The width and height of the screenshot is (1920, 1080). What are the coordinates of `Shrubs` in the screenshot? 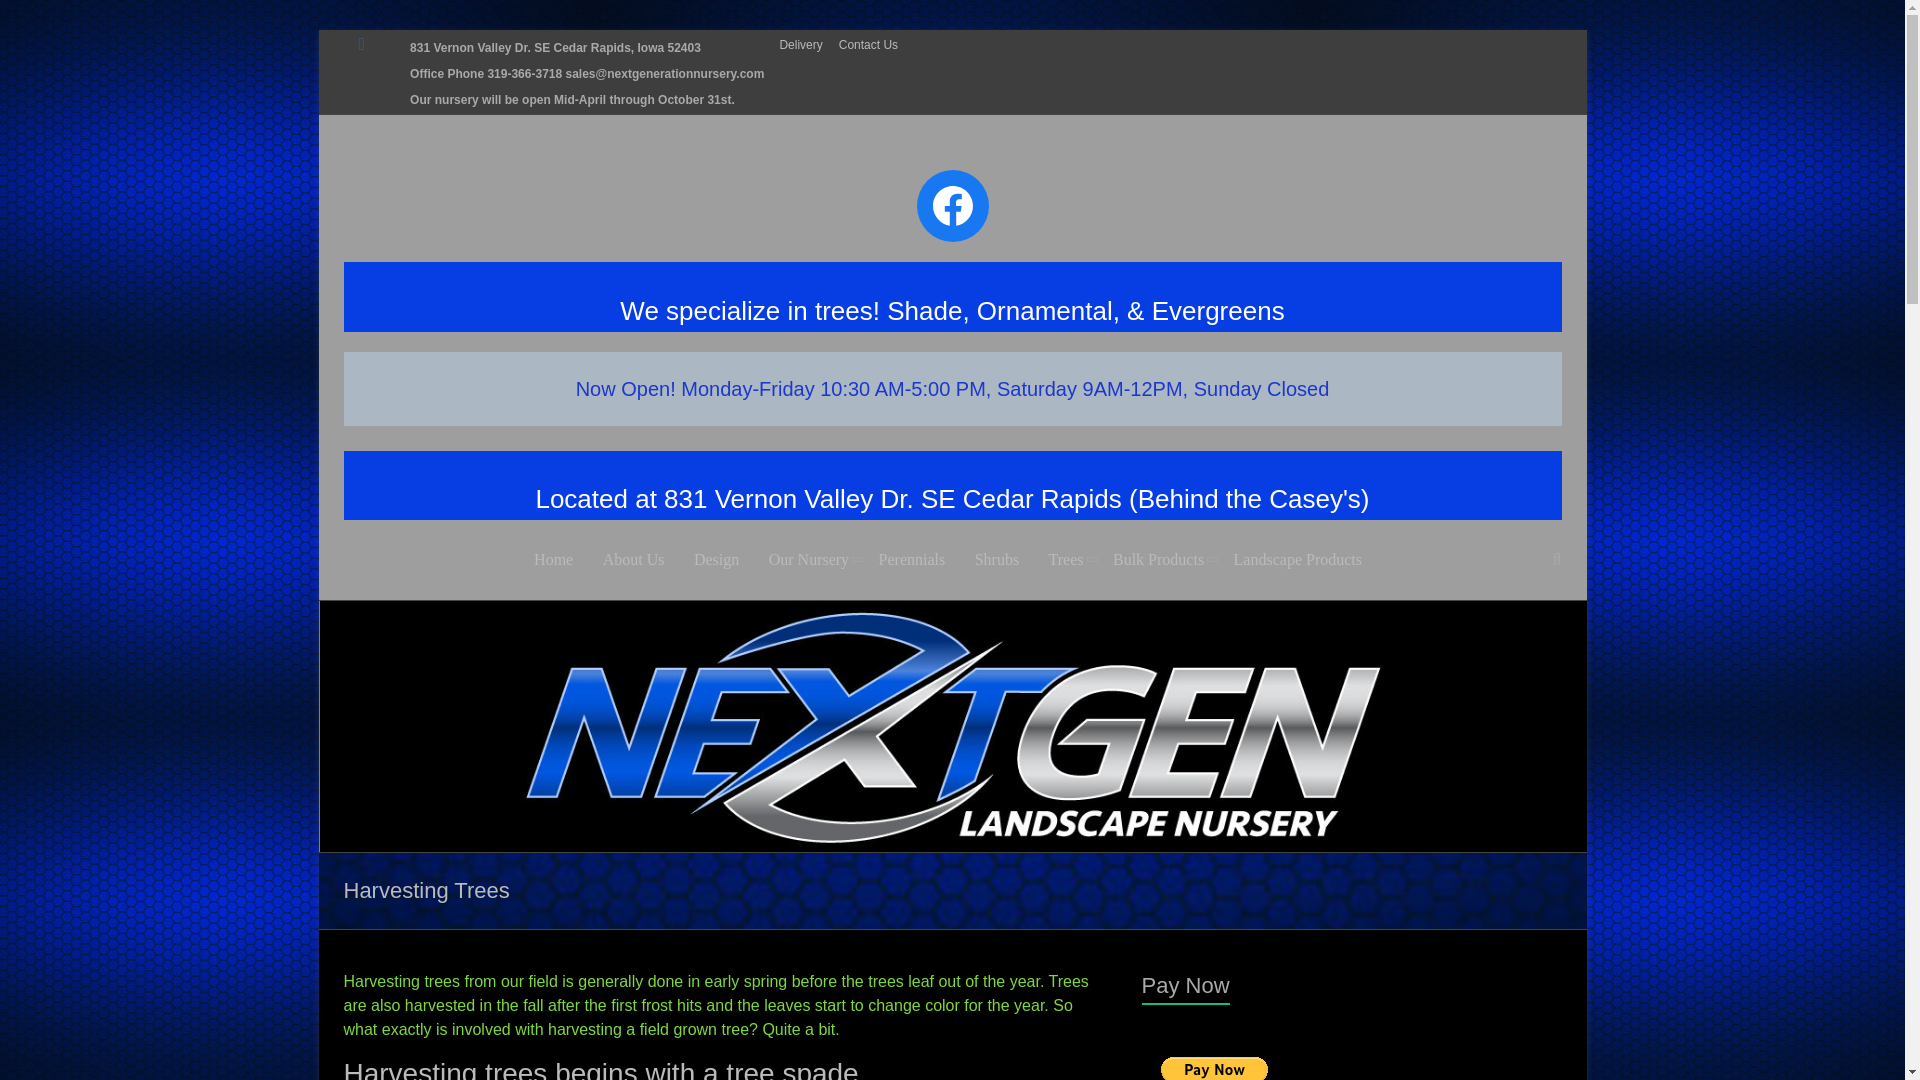 It's located at (997, 560).